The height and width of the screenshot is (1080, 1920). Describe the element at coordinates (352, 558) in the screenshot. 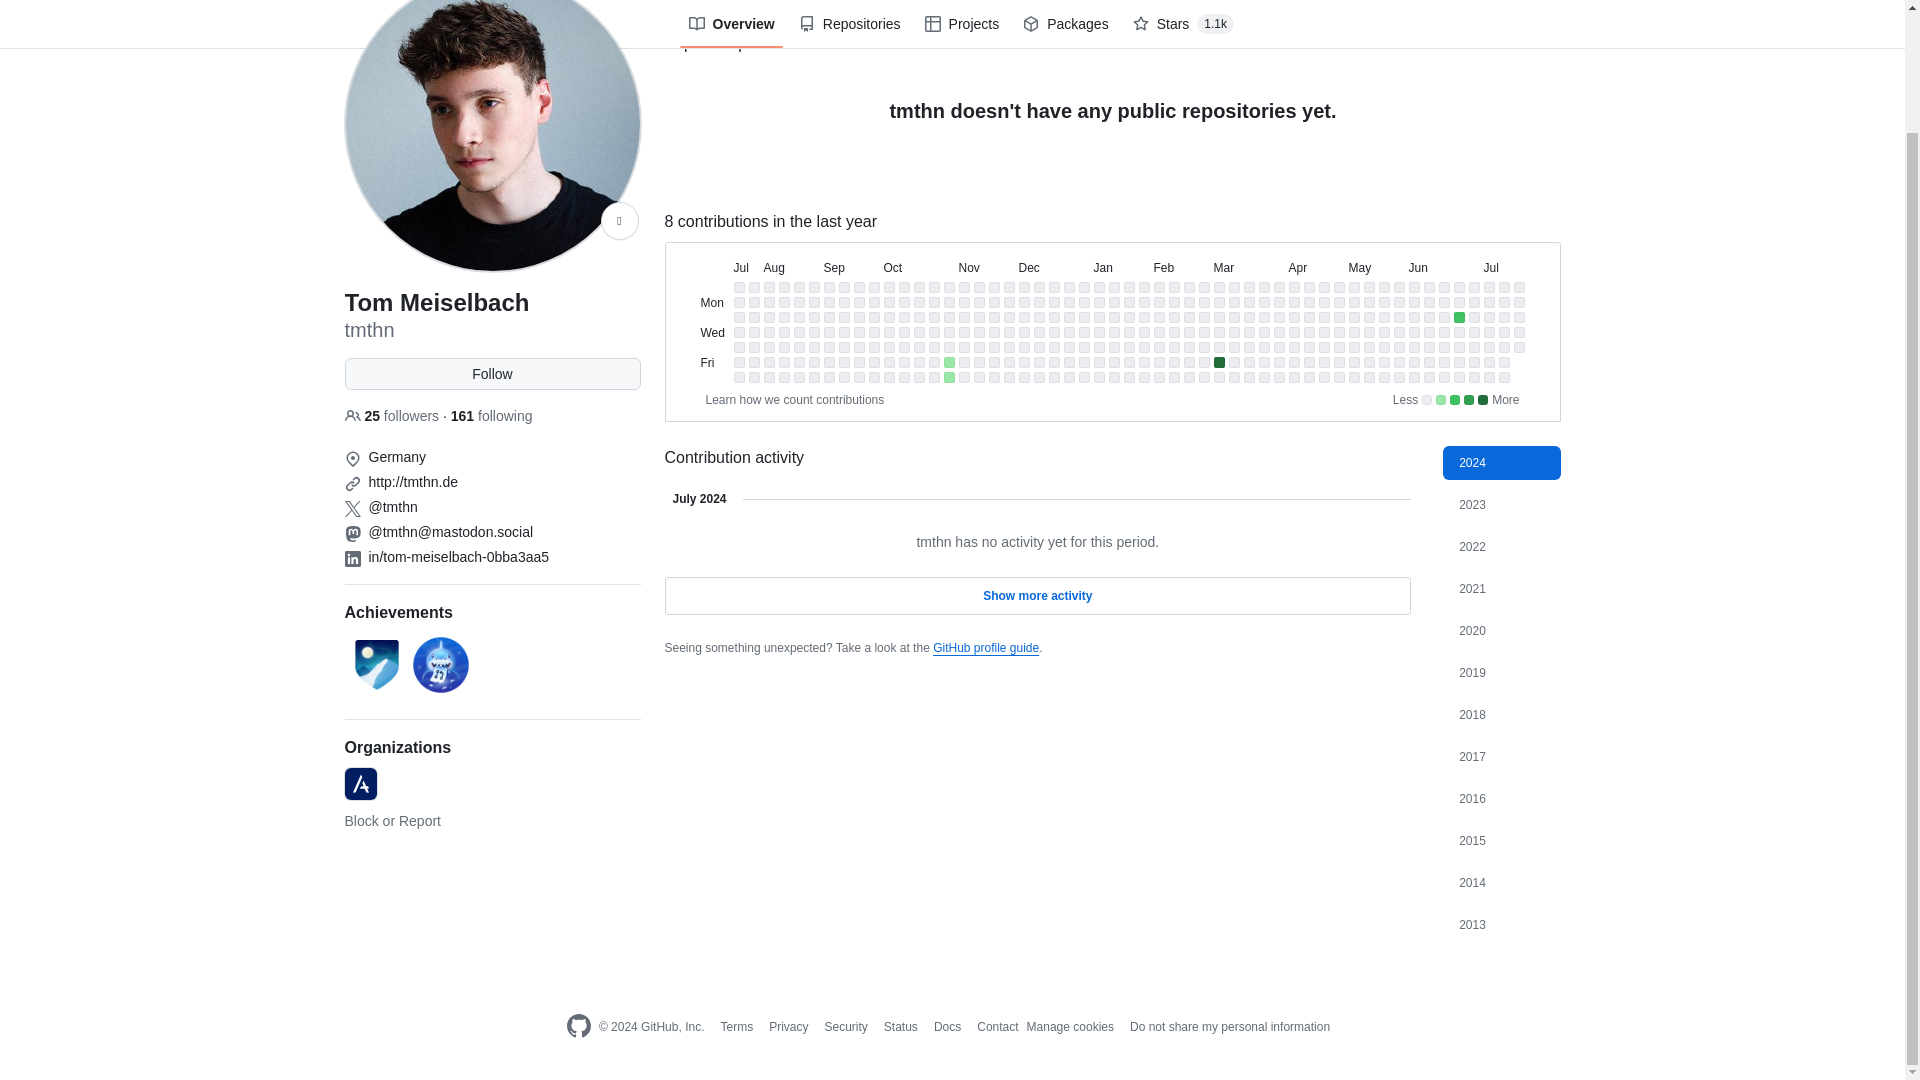

I see `LinkedIn` at that location.